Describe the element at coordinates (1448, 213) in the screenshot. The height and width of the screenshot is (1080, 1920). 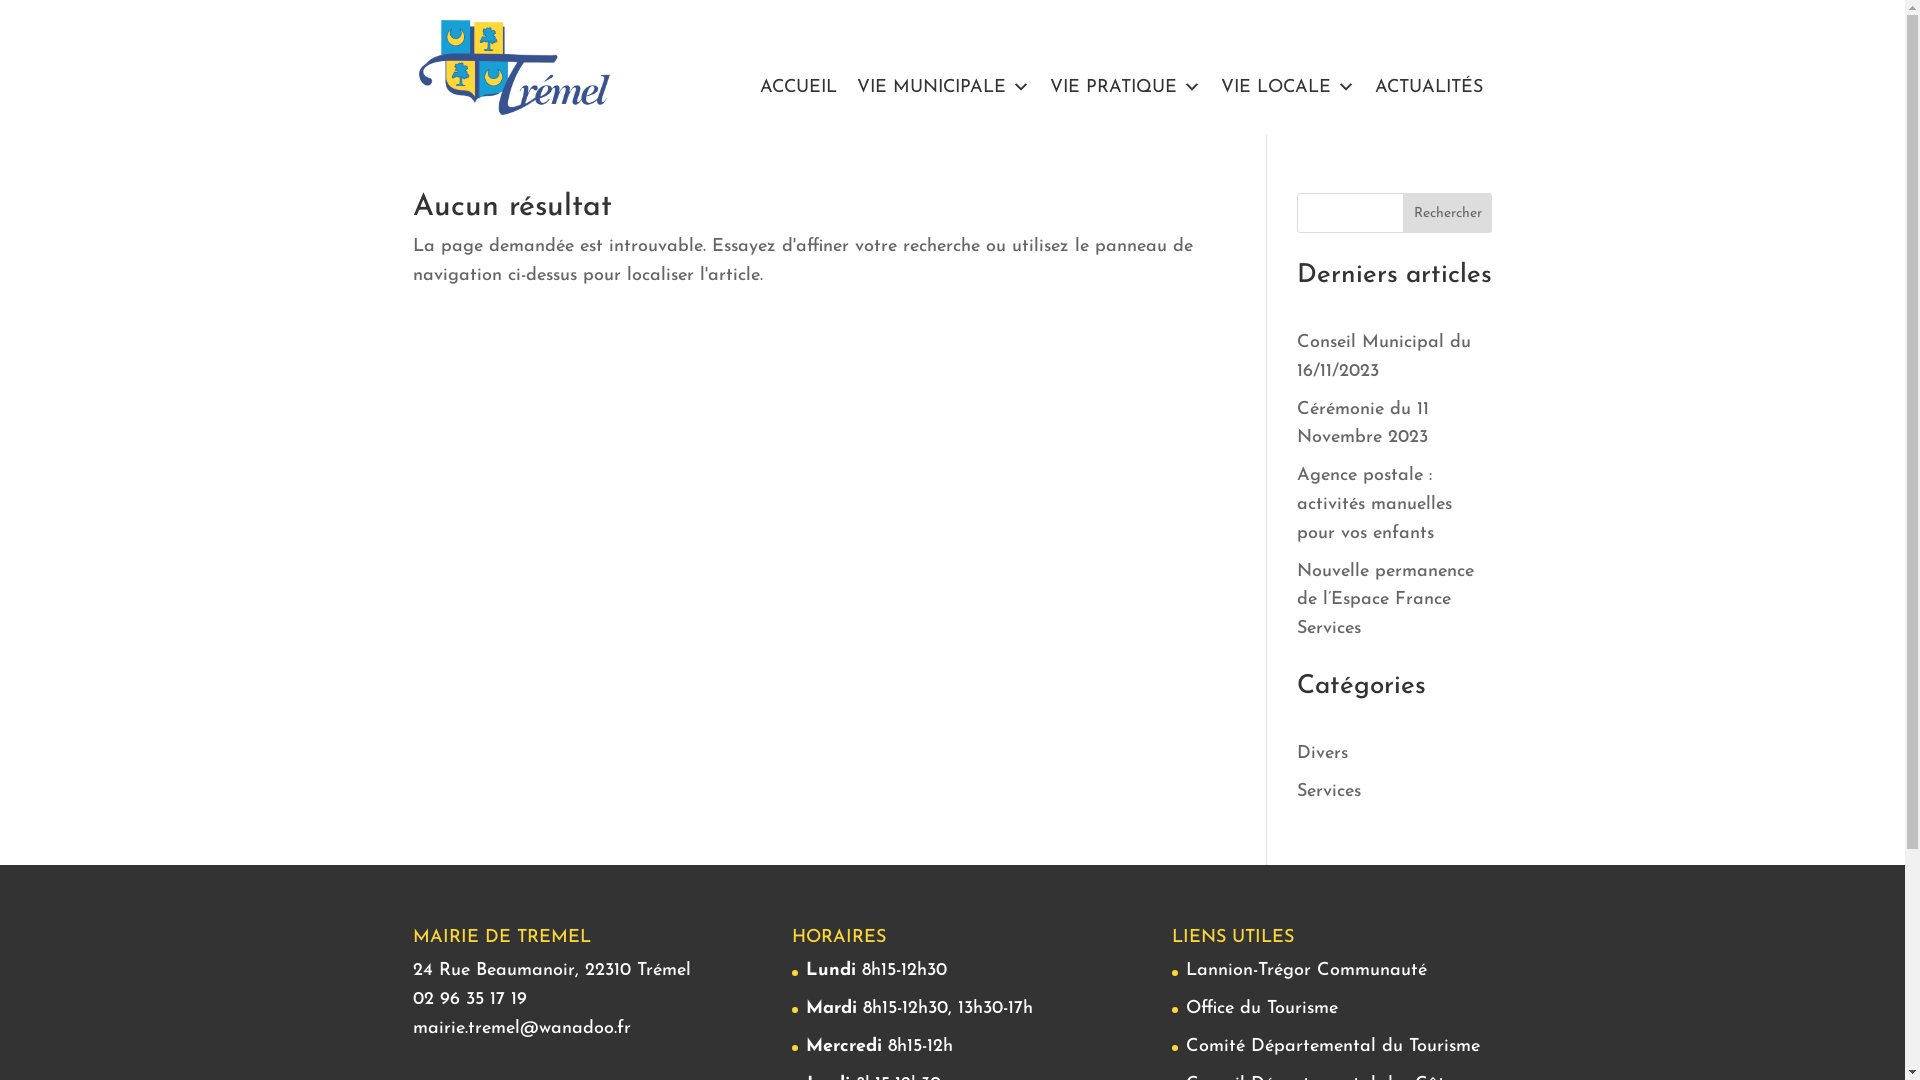
I see `Rechercher` at that location.